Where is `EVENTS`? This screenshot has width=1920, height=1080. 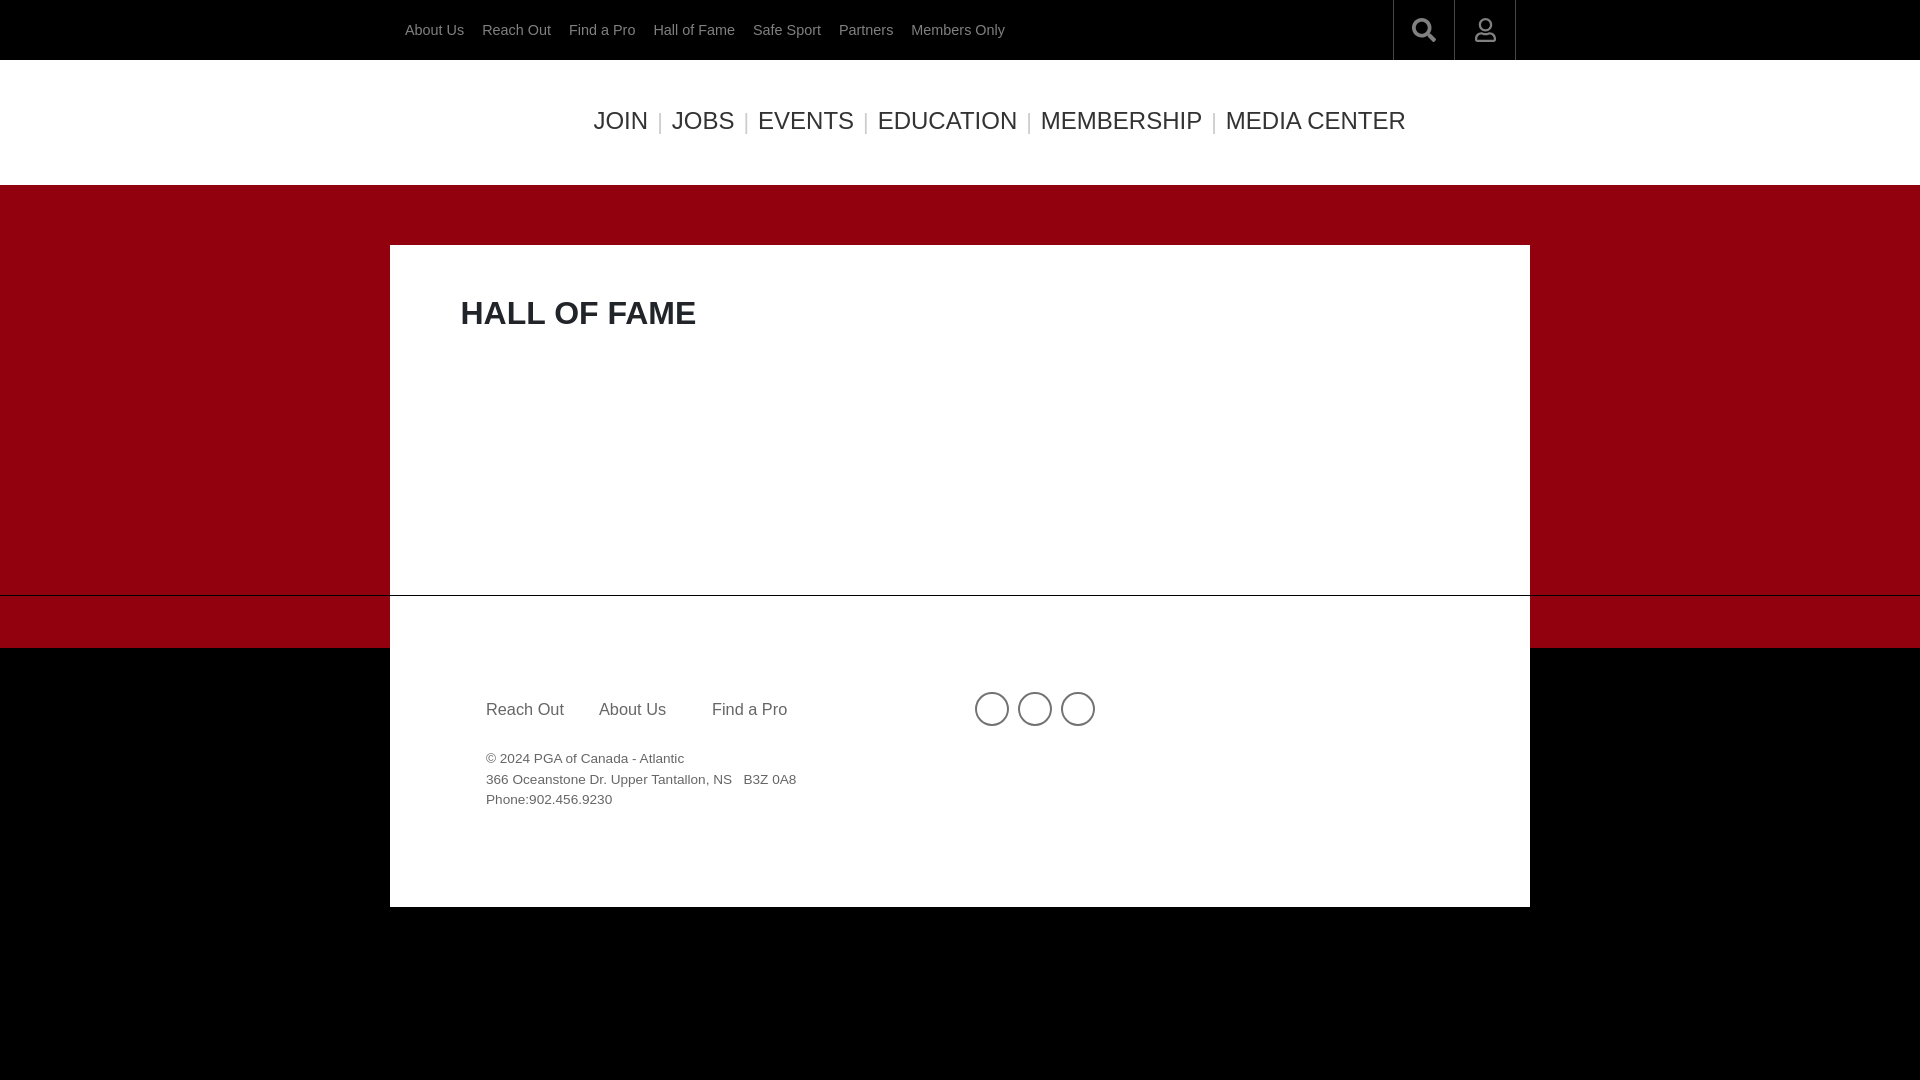
EVENTS is located at coordinates (798, 120).